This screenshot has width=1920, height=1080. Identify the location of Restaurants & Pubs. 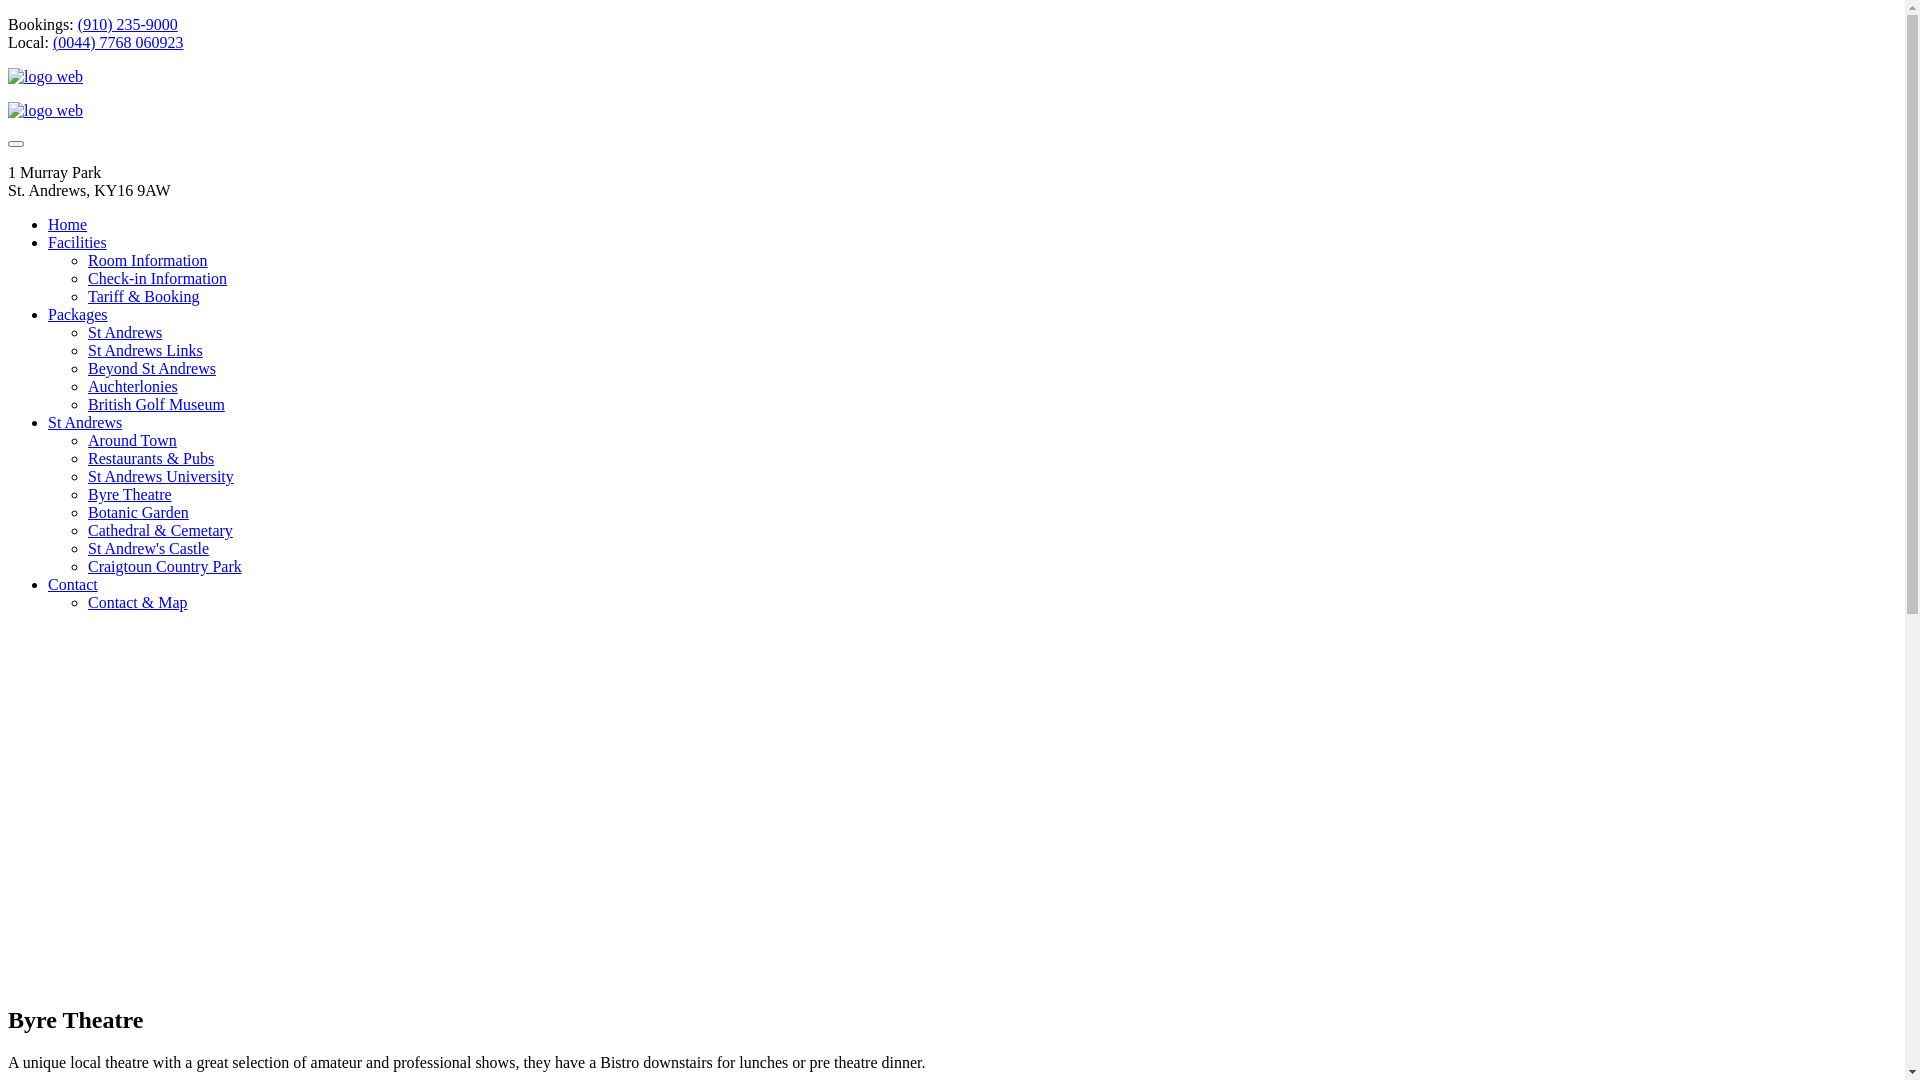
(151, 458).